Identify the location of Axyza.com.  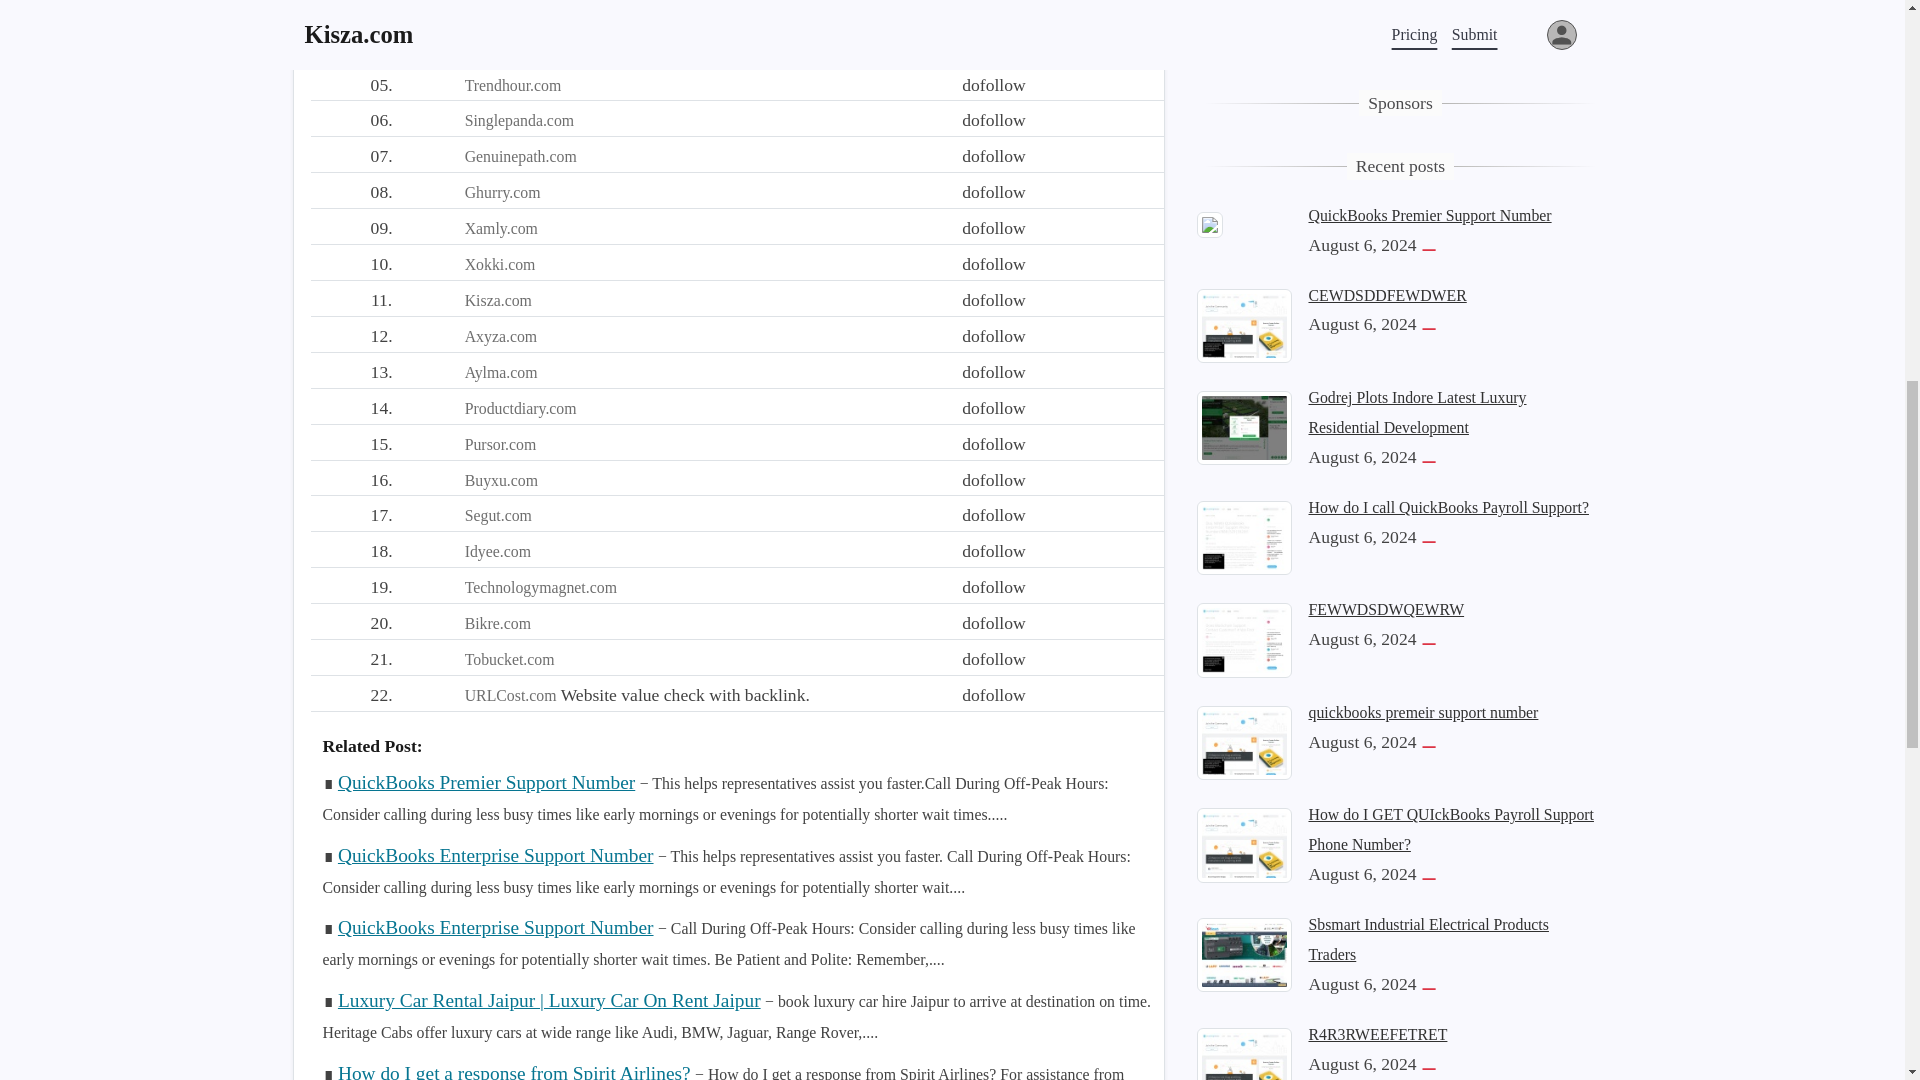
(500, 336).